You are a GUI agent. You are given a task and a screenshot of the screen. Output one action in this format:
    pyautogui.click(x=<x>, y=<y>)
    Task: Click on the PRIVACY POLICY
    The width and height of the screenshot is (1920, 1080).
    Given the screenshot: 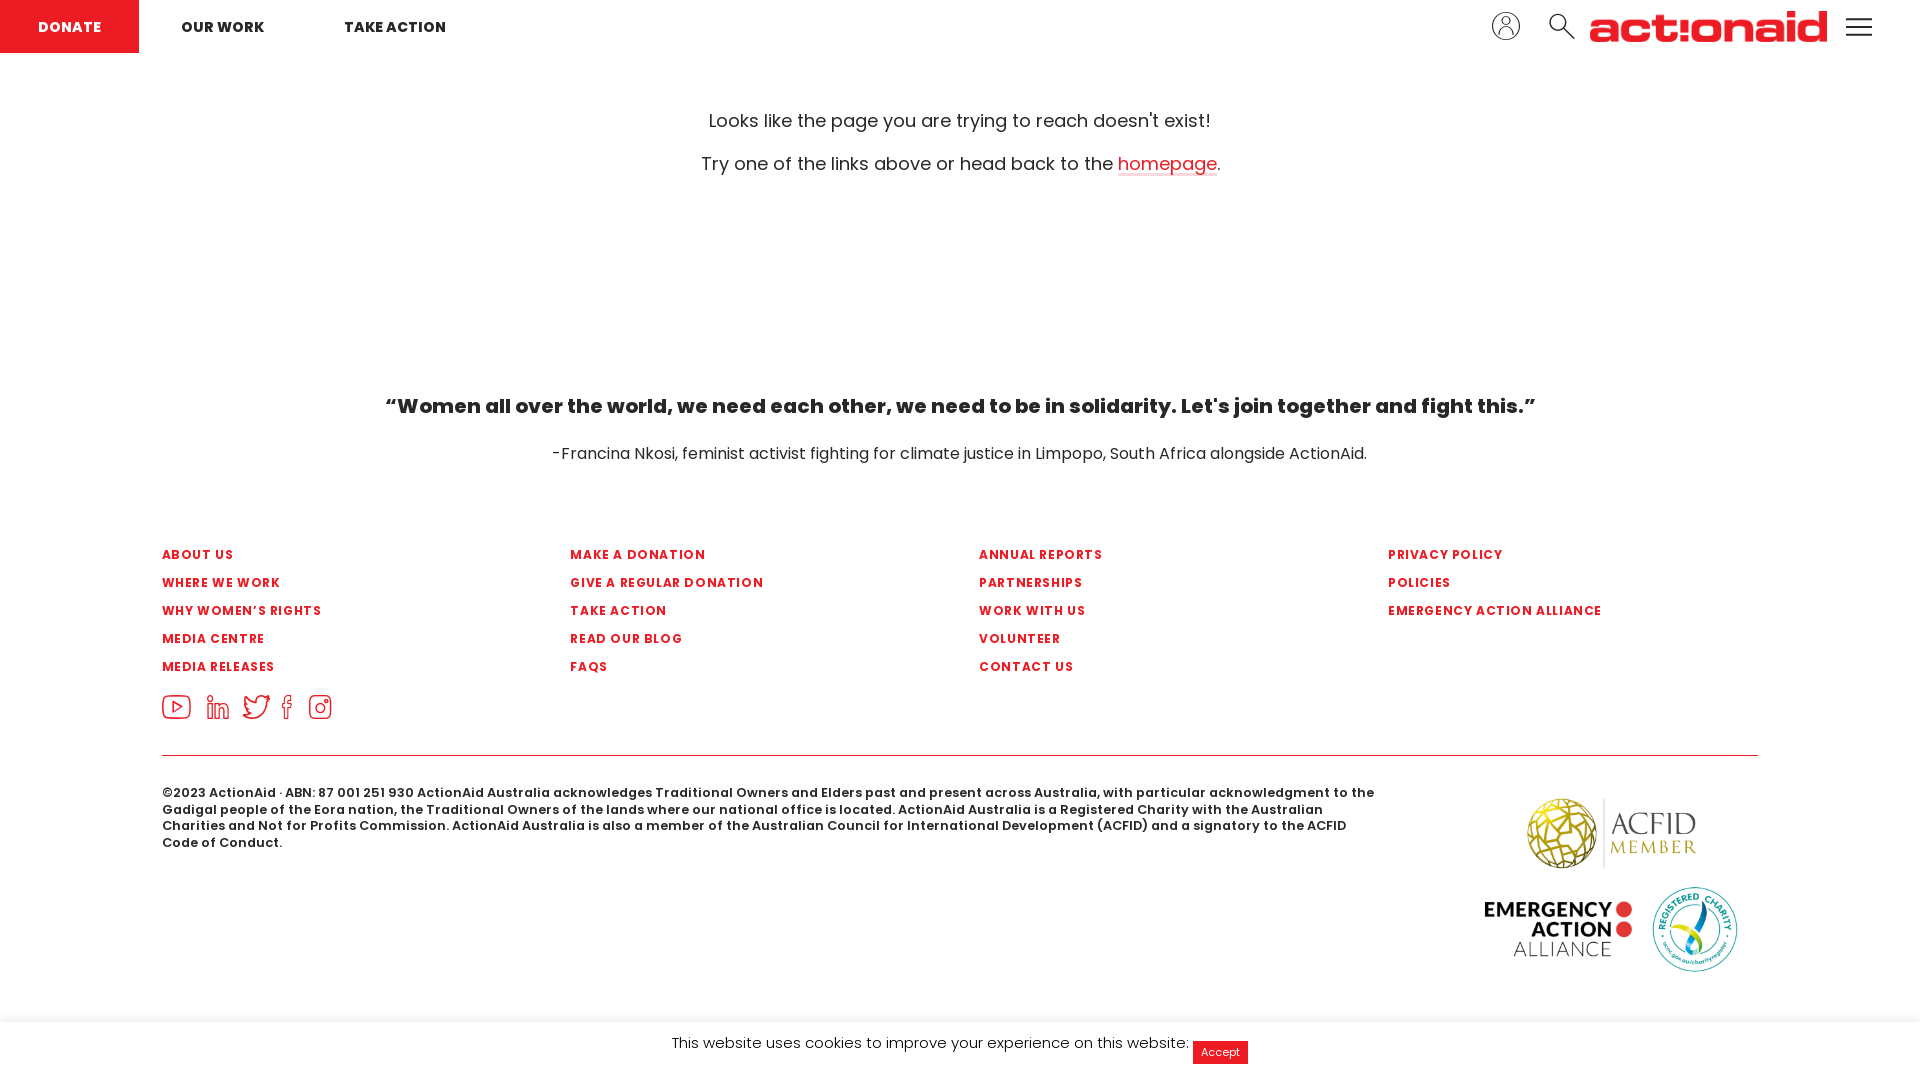 What is the action you would take?
    pyautogui.click(x=1544, y=555)
    